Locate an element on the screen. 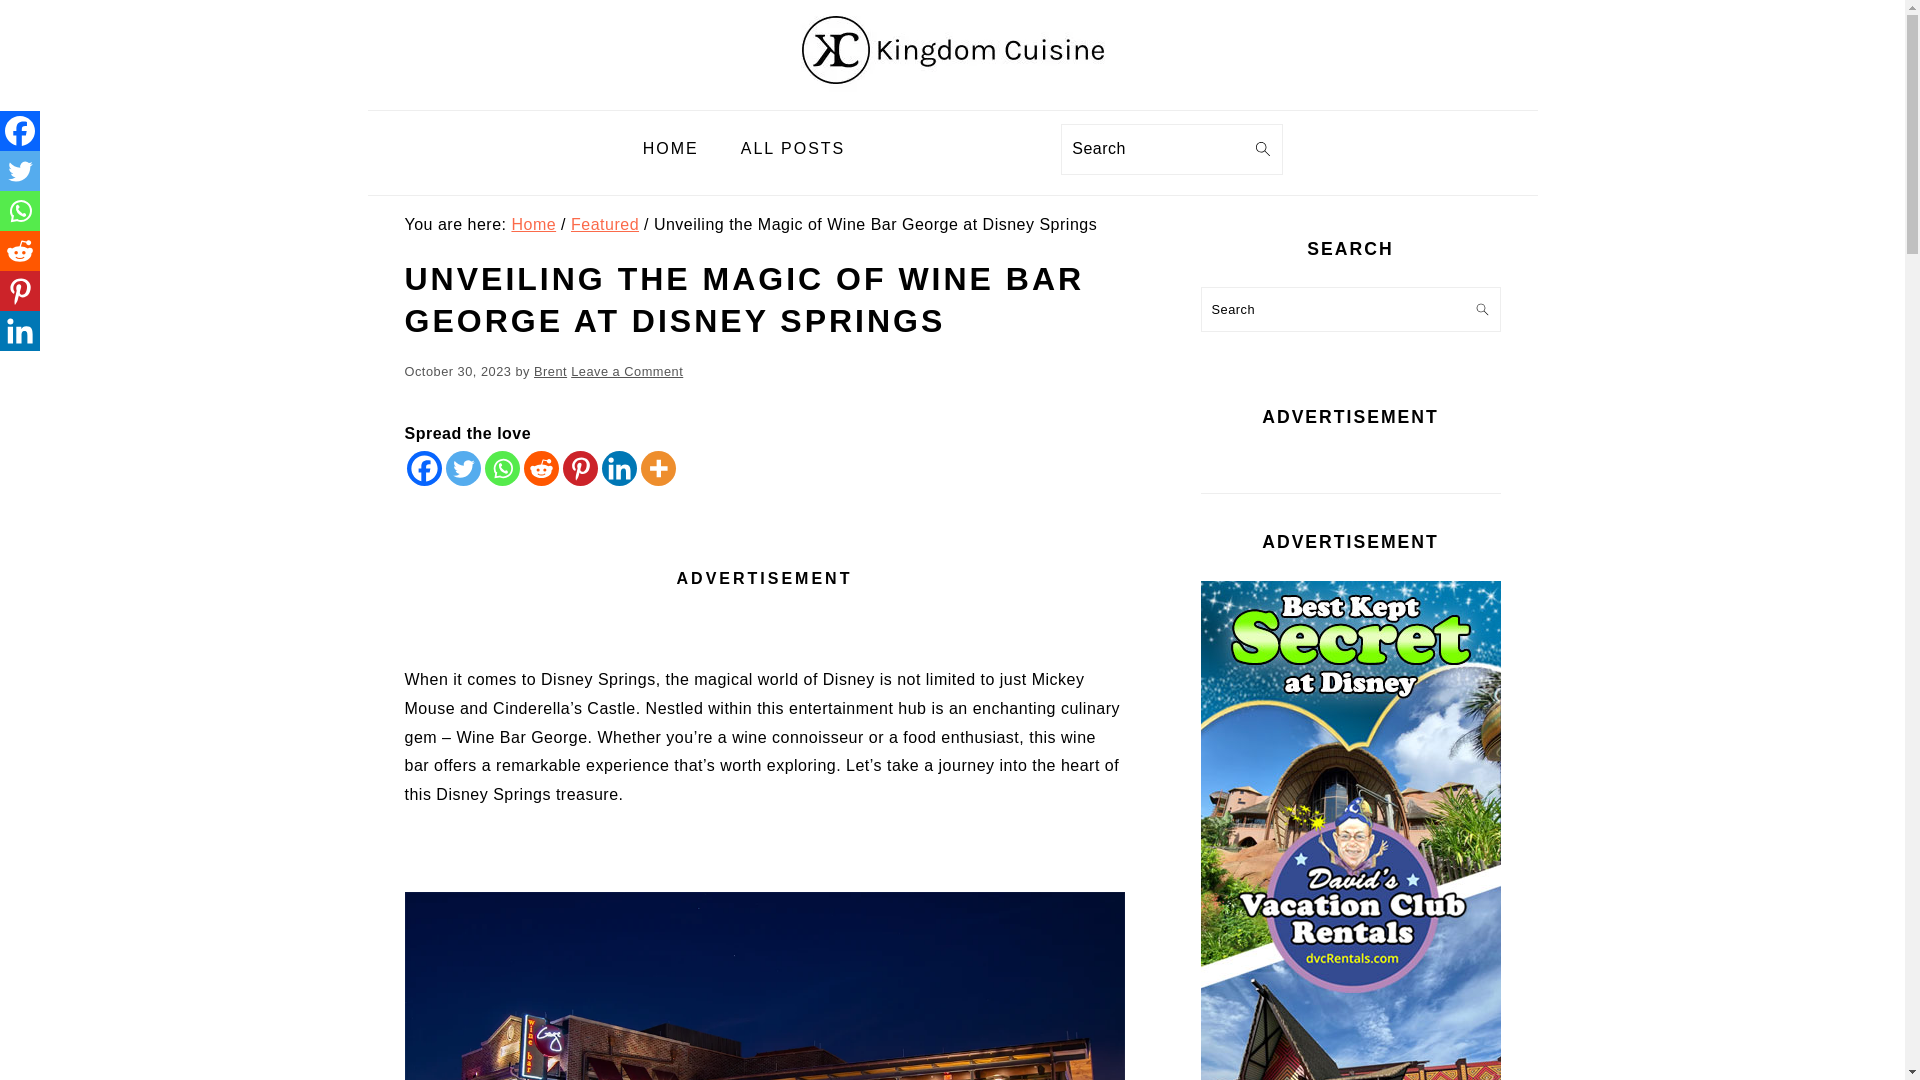 The height and width of the screenshot is (1080, 1920). Kingdom Cuisine is located at coordinates (951, 94).